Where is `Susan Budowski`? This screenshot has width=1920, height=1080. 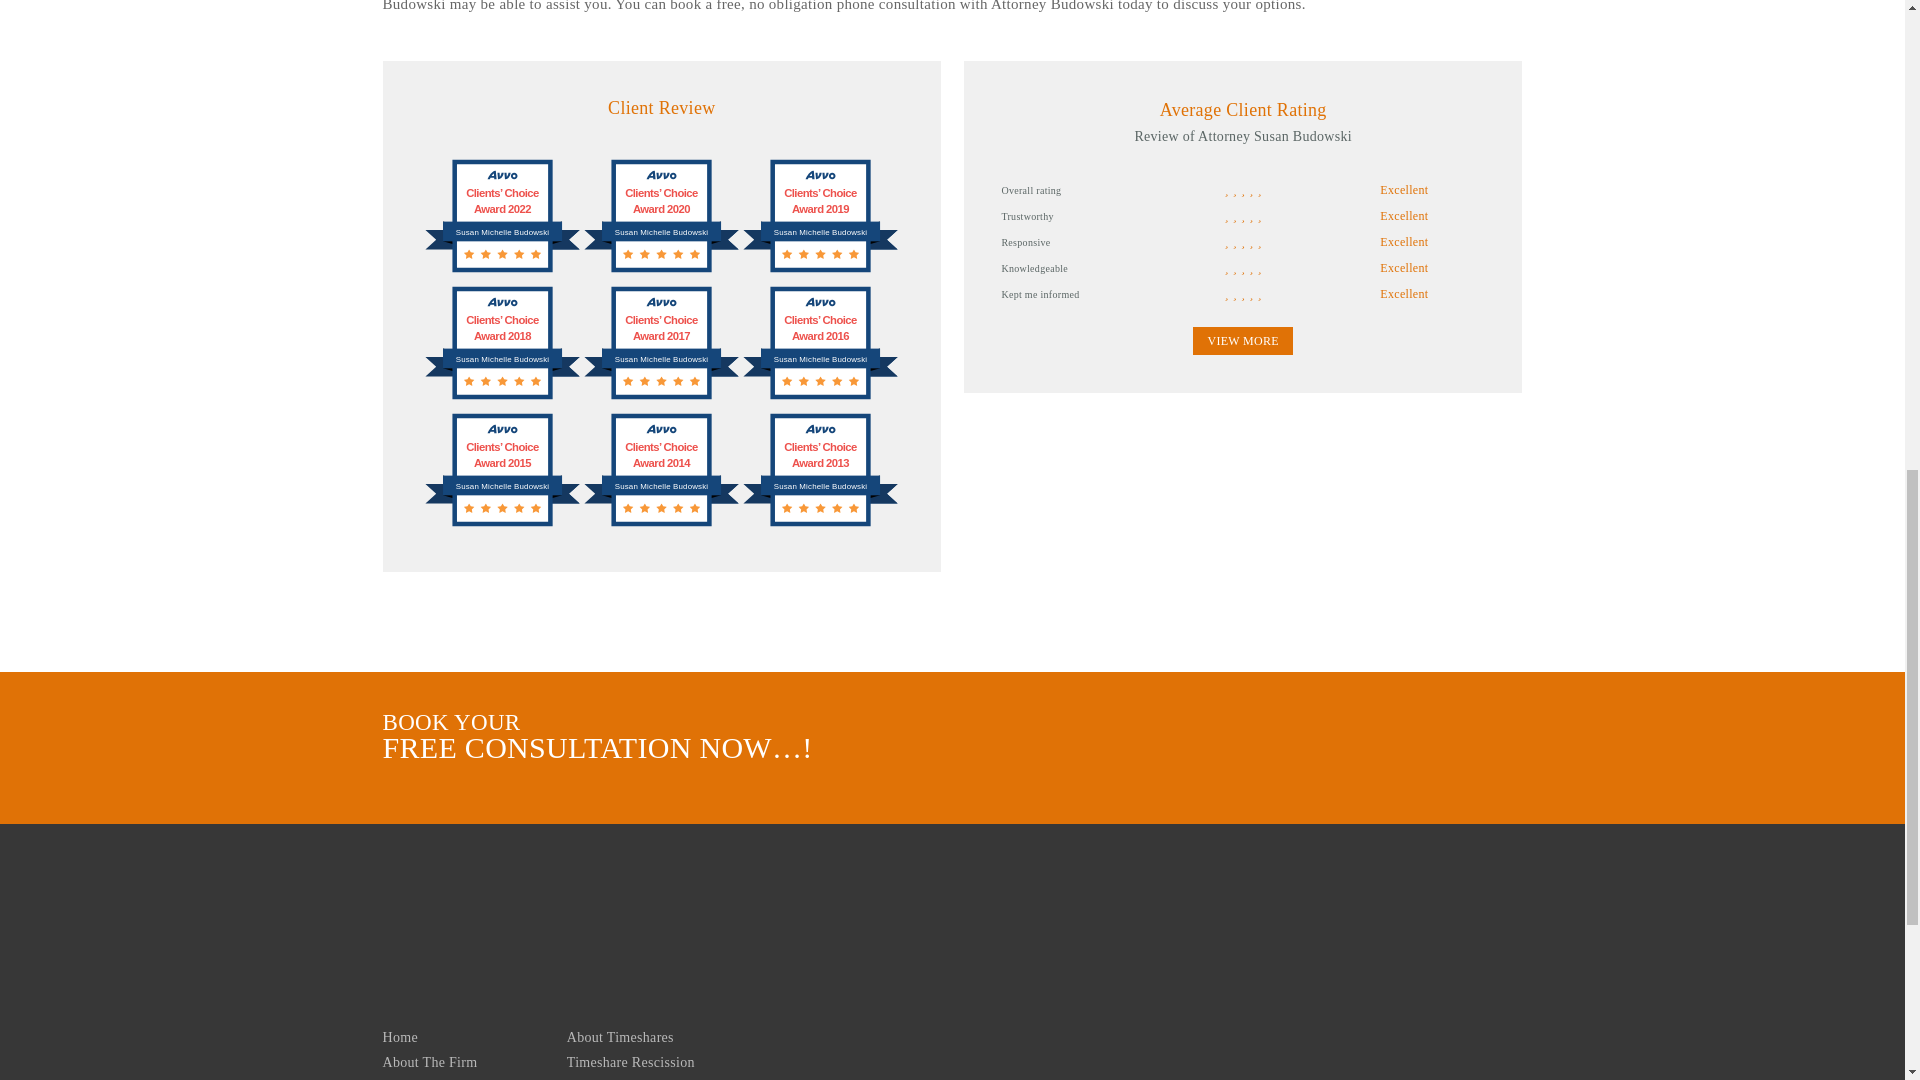 Susan Budowski is located at coordinates (1232, 984).